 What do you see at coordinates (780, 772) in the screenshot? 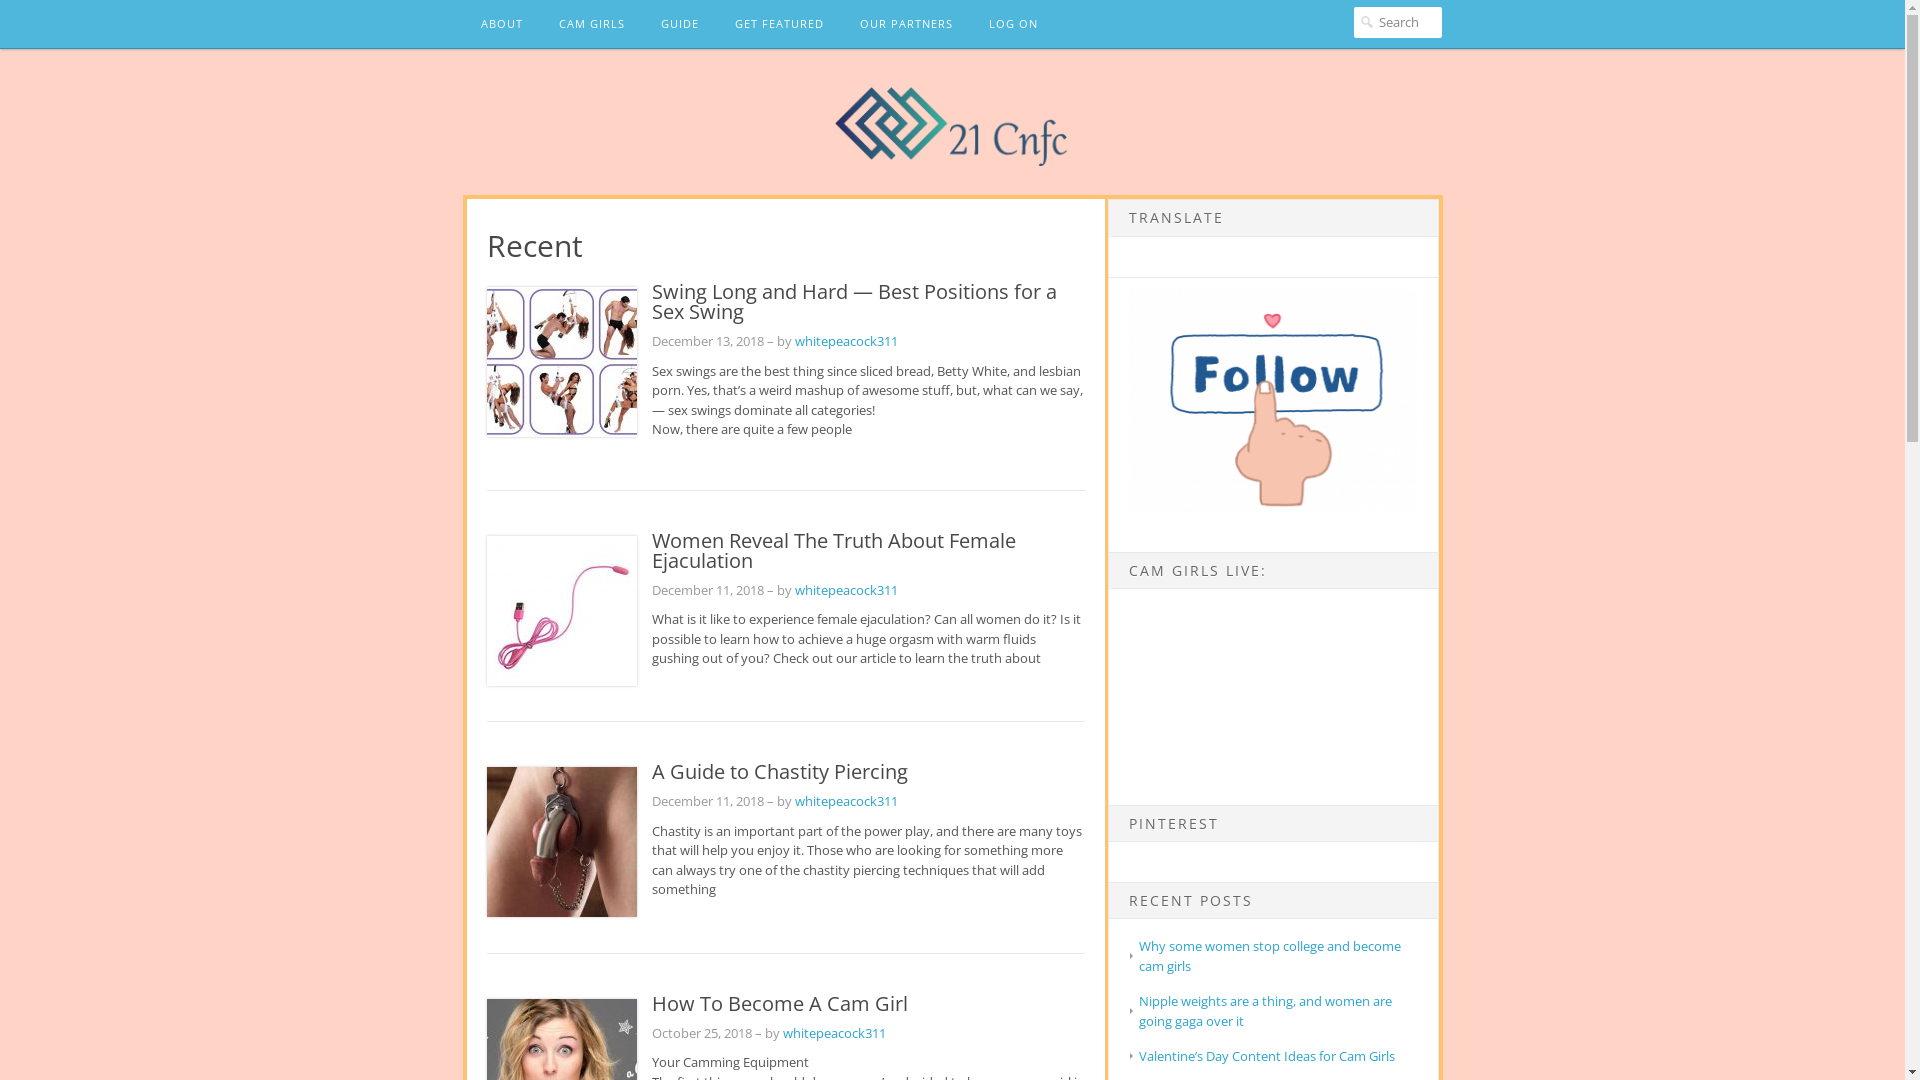
I see `A Guide to Chastity Piercing` at bounding box center [780, 772].